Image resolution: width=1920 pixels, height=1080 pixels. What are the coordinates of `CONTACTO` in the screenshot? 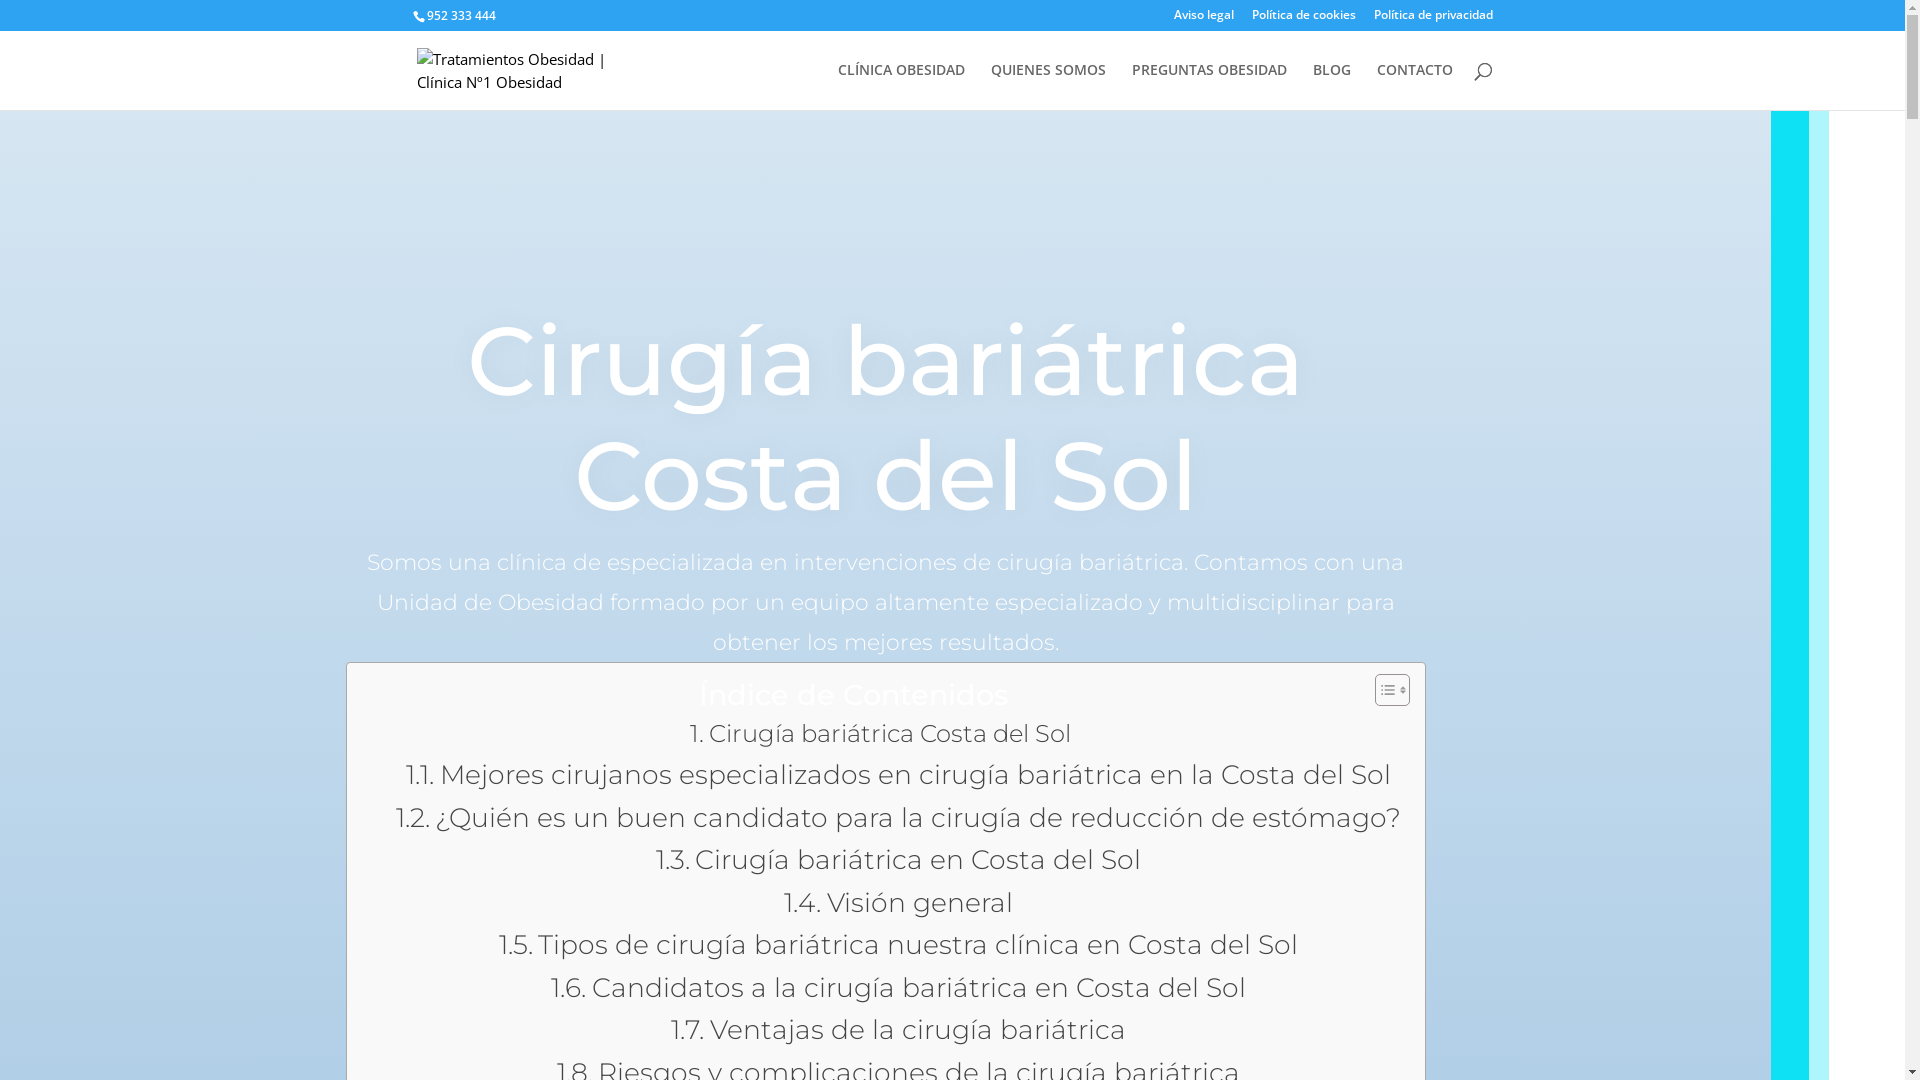 It's located at (1414, 86).